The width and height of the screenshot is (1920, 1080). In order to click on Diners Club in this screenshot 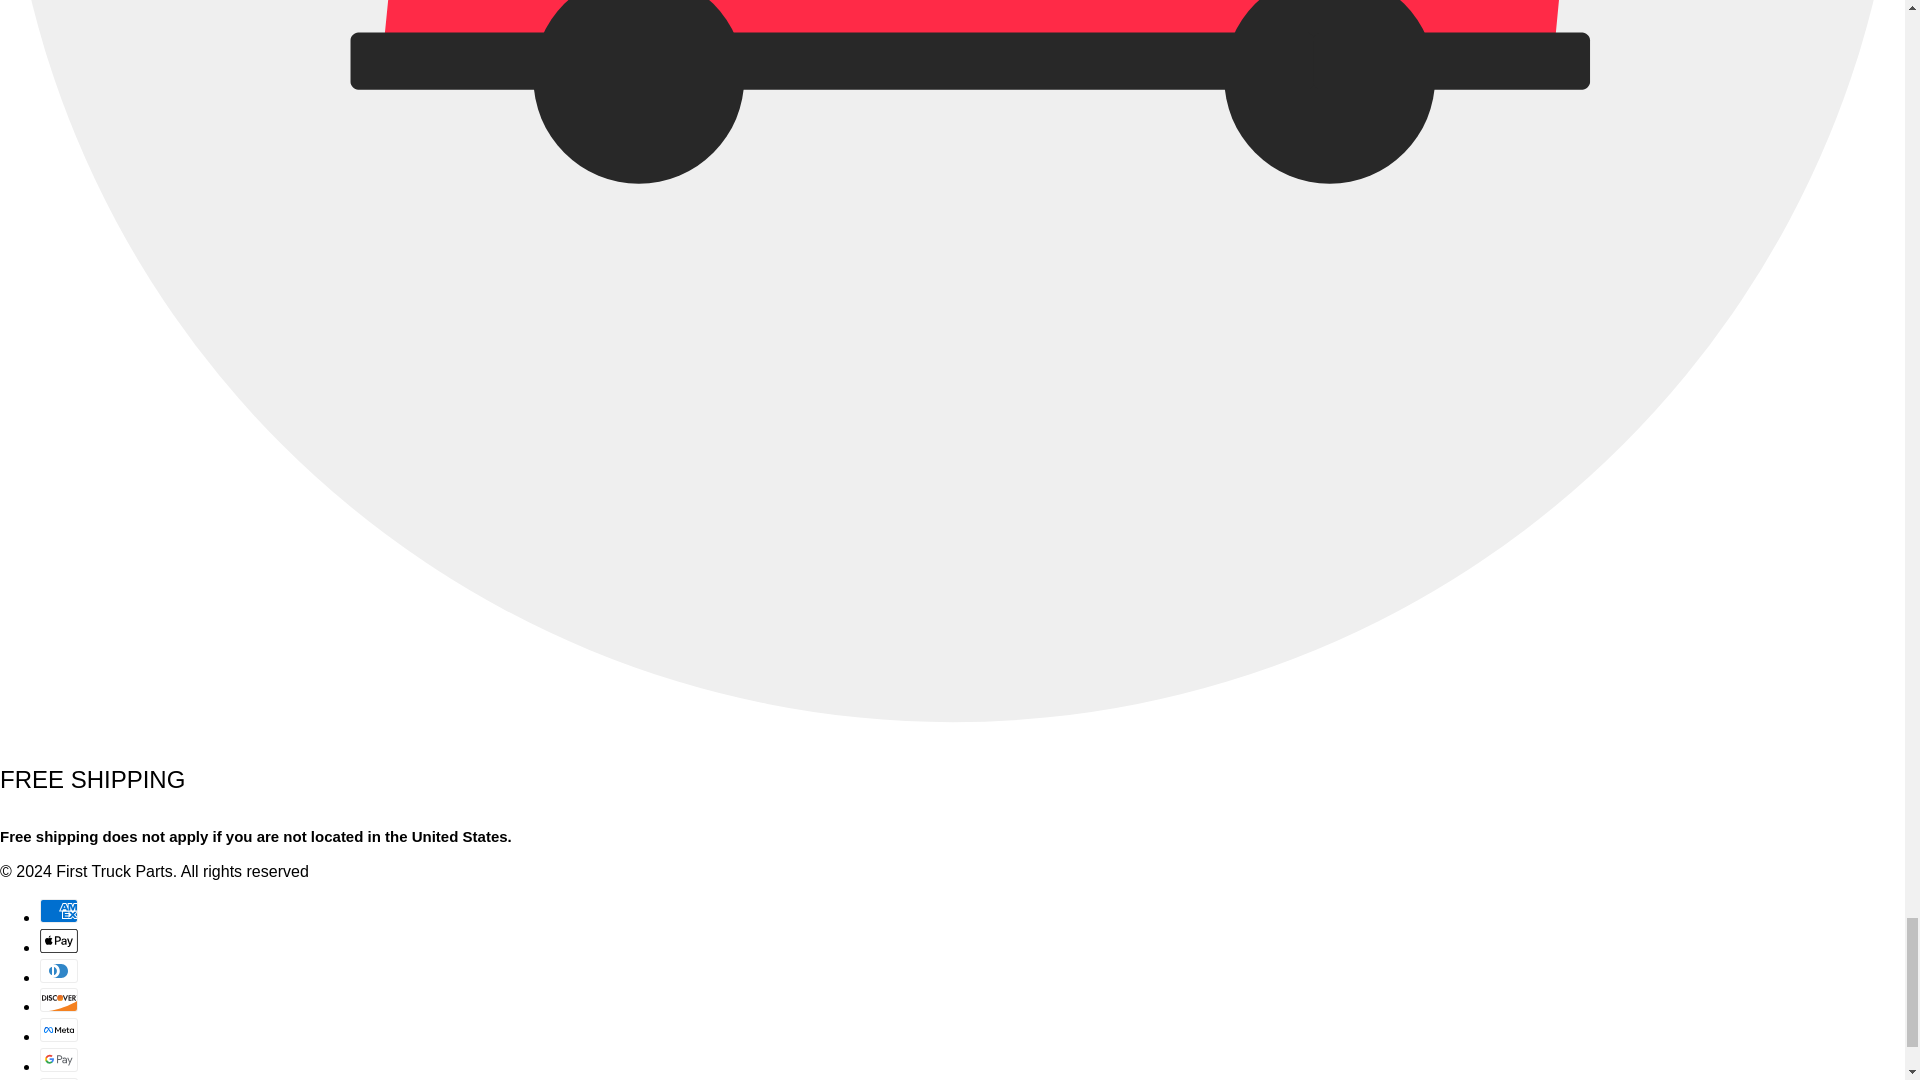, I will do `click(59, 969)`.